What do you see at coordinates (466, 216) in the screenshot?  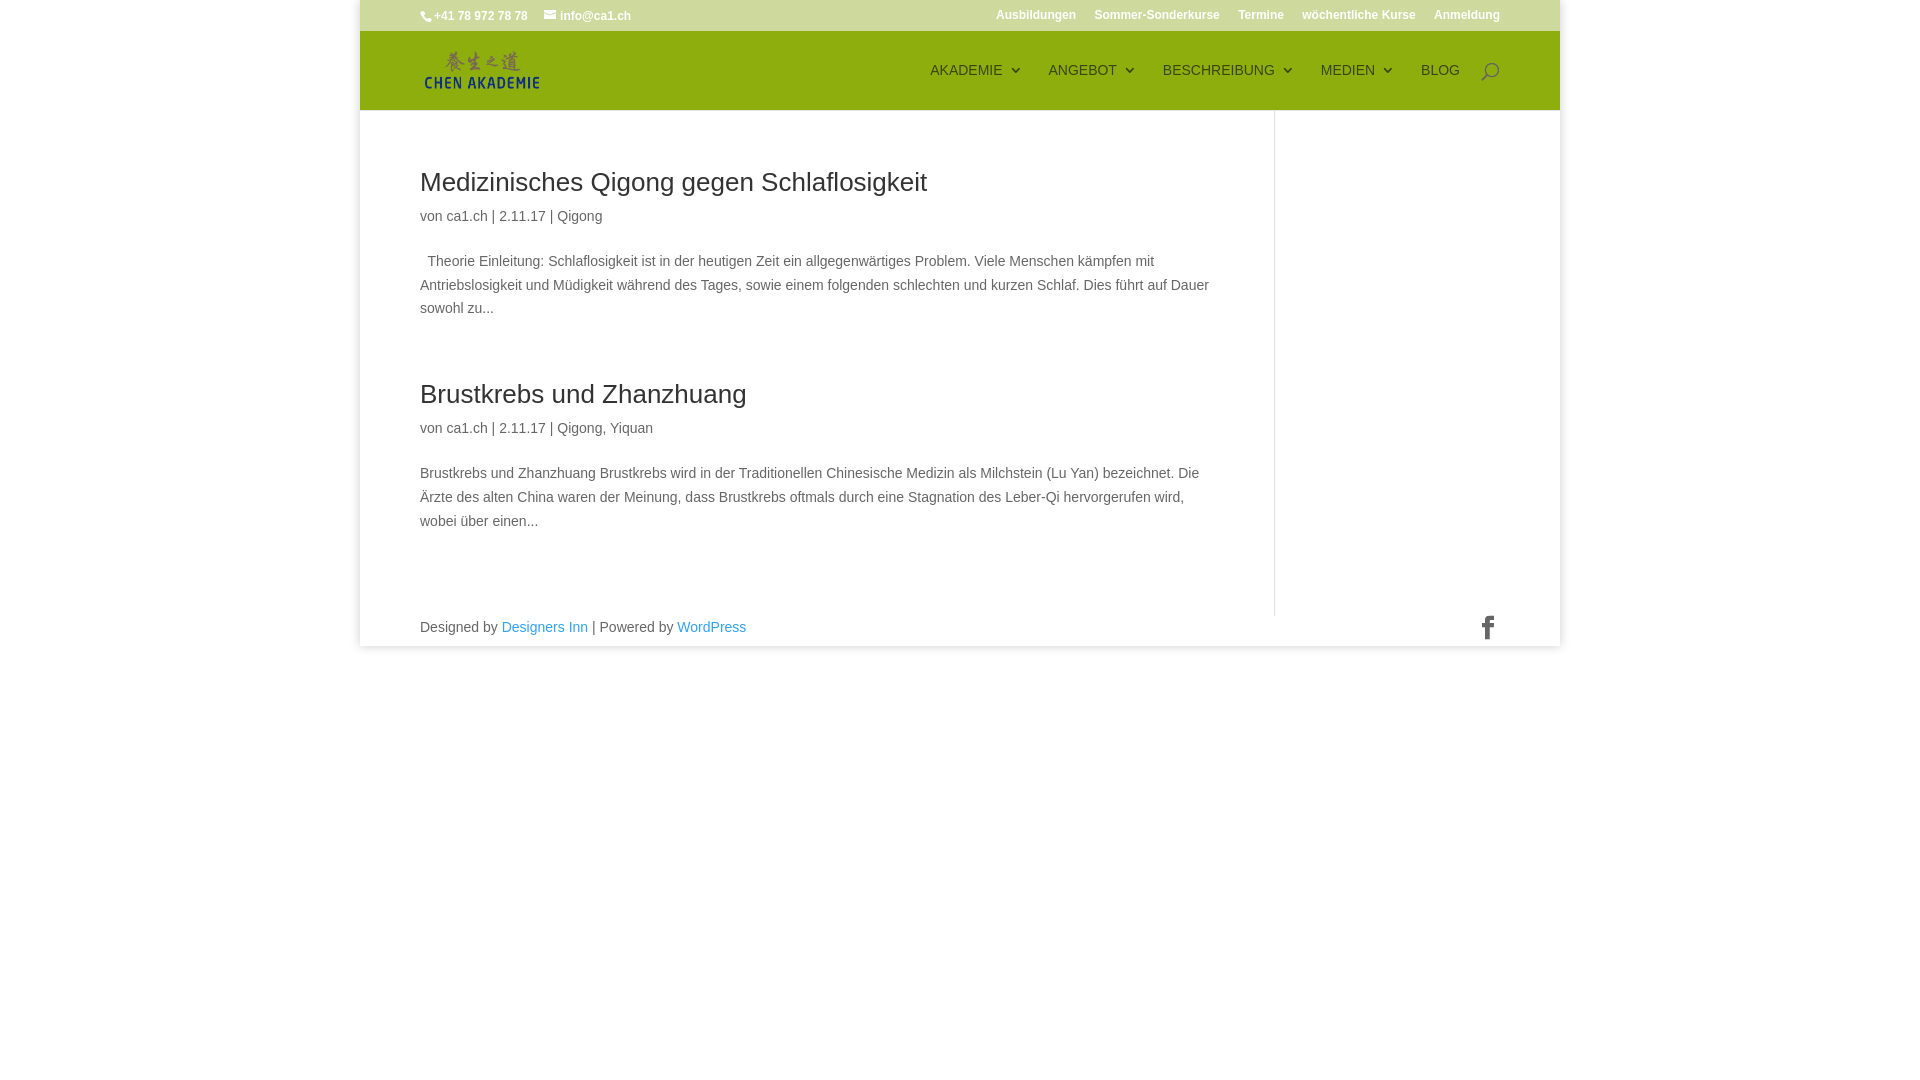 I see `ca1.ch` at bounding box center [466, 216].